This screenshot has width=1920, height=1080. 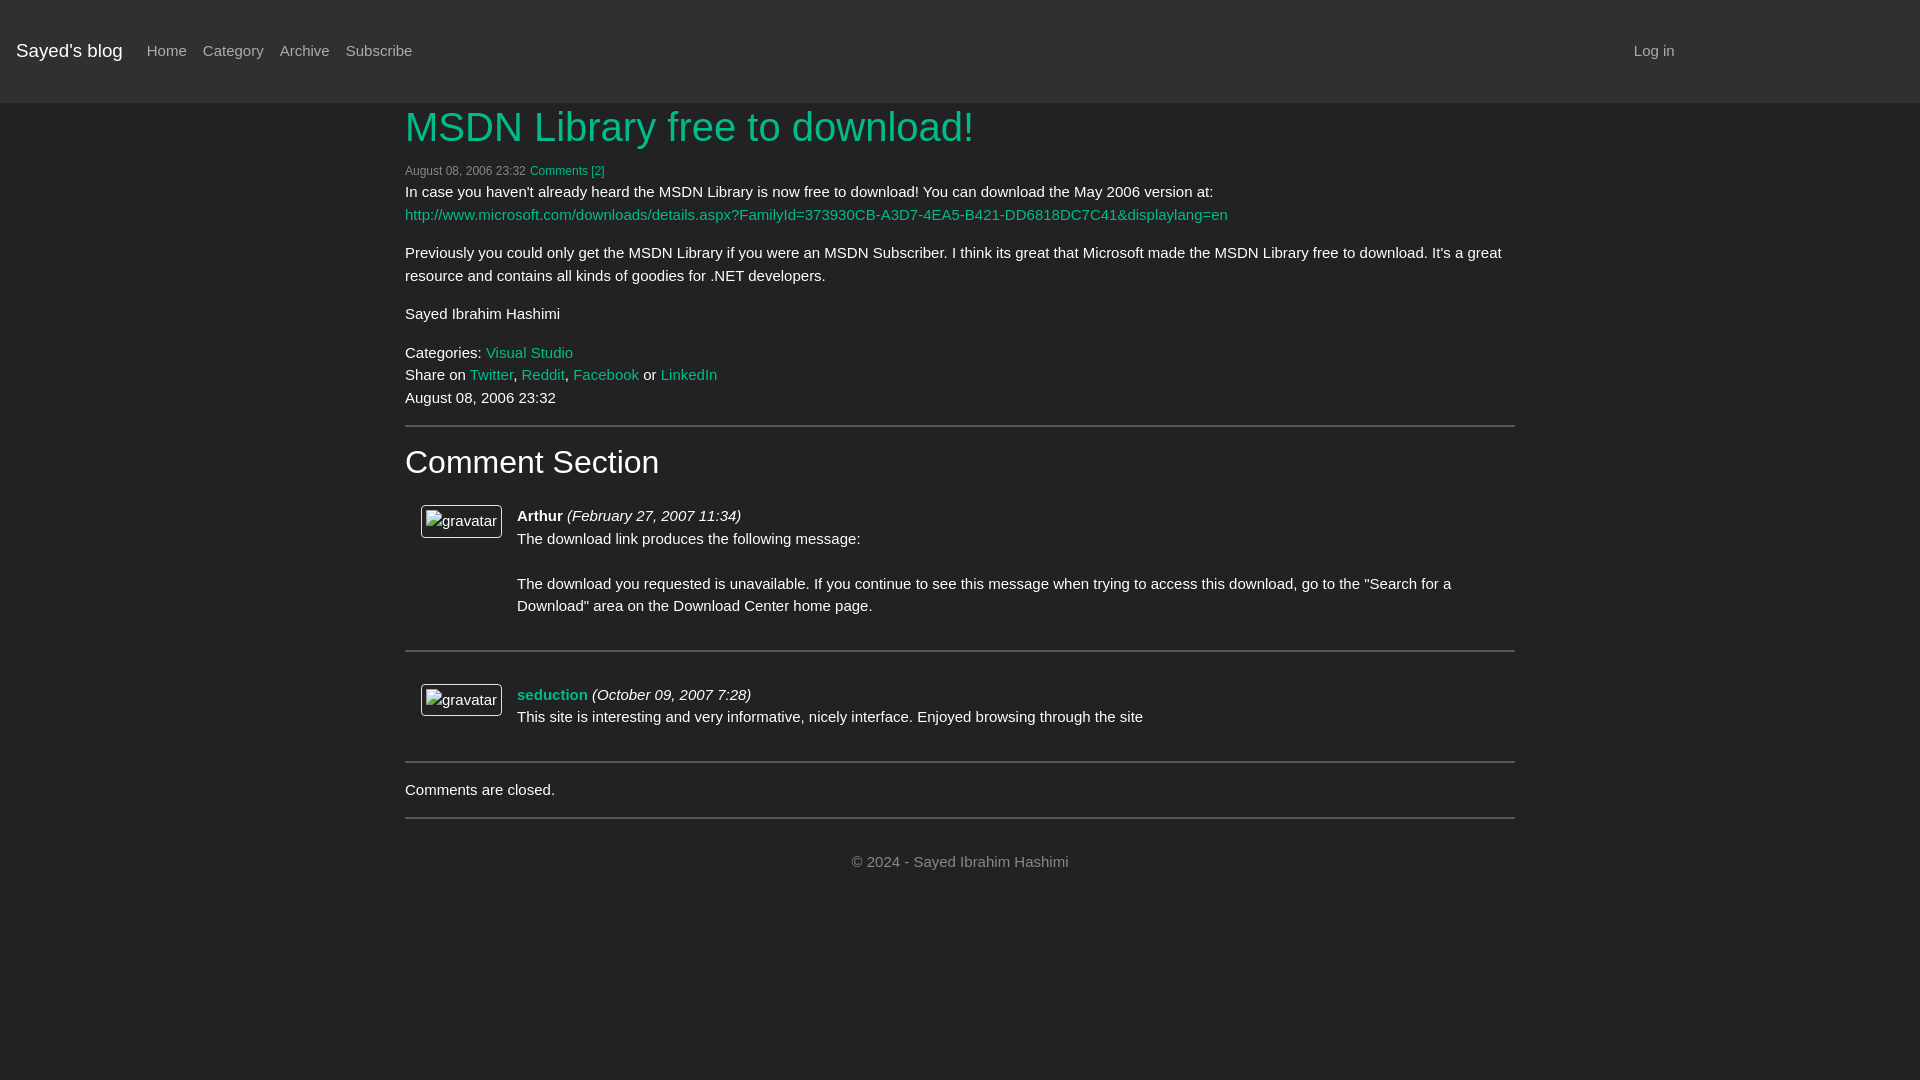 What do you see at coordinates (689, 125) in the screenshot?
I see `MSDN Library free to download!` at bounding box center [689, 125].